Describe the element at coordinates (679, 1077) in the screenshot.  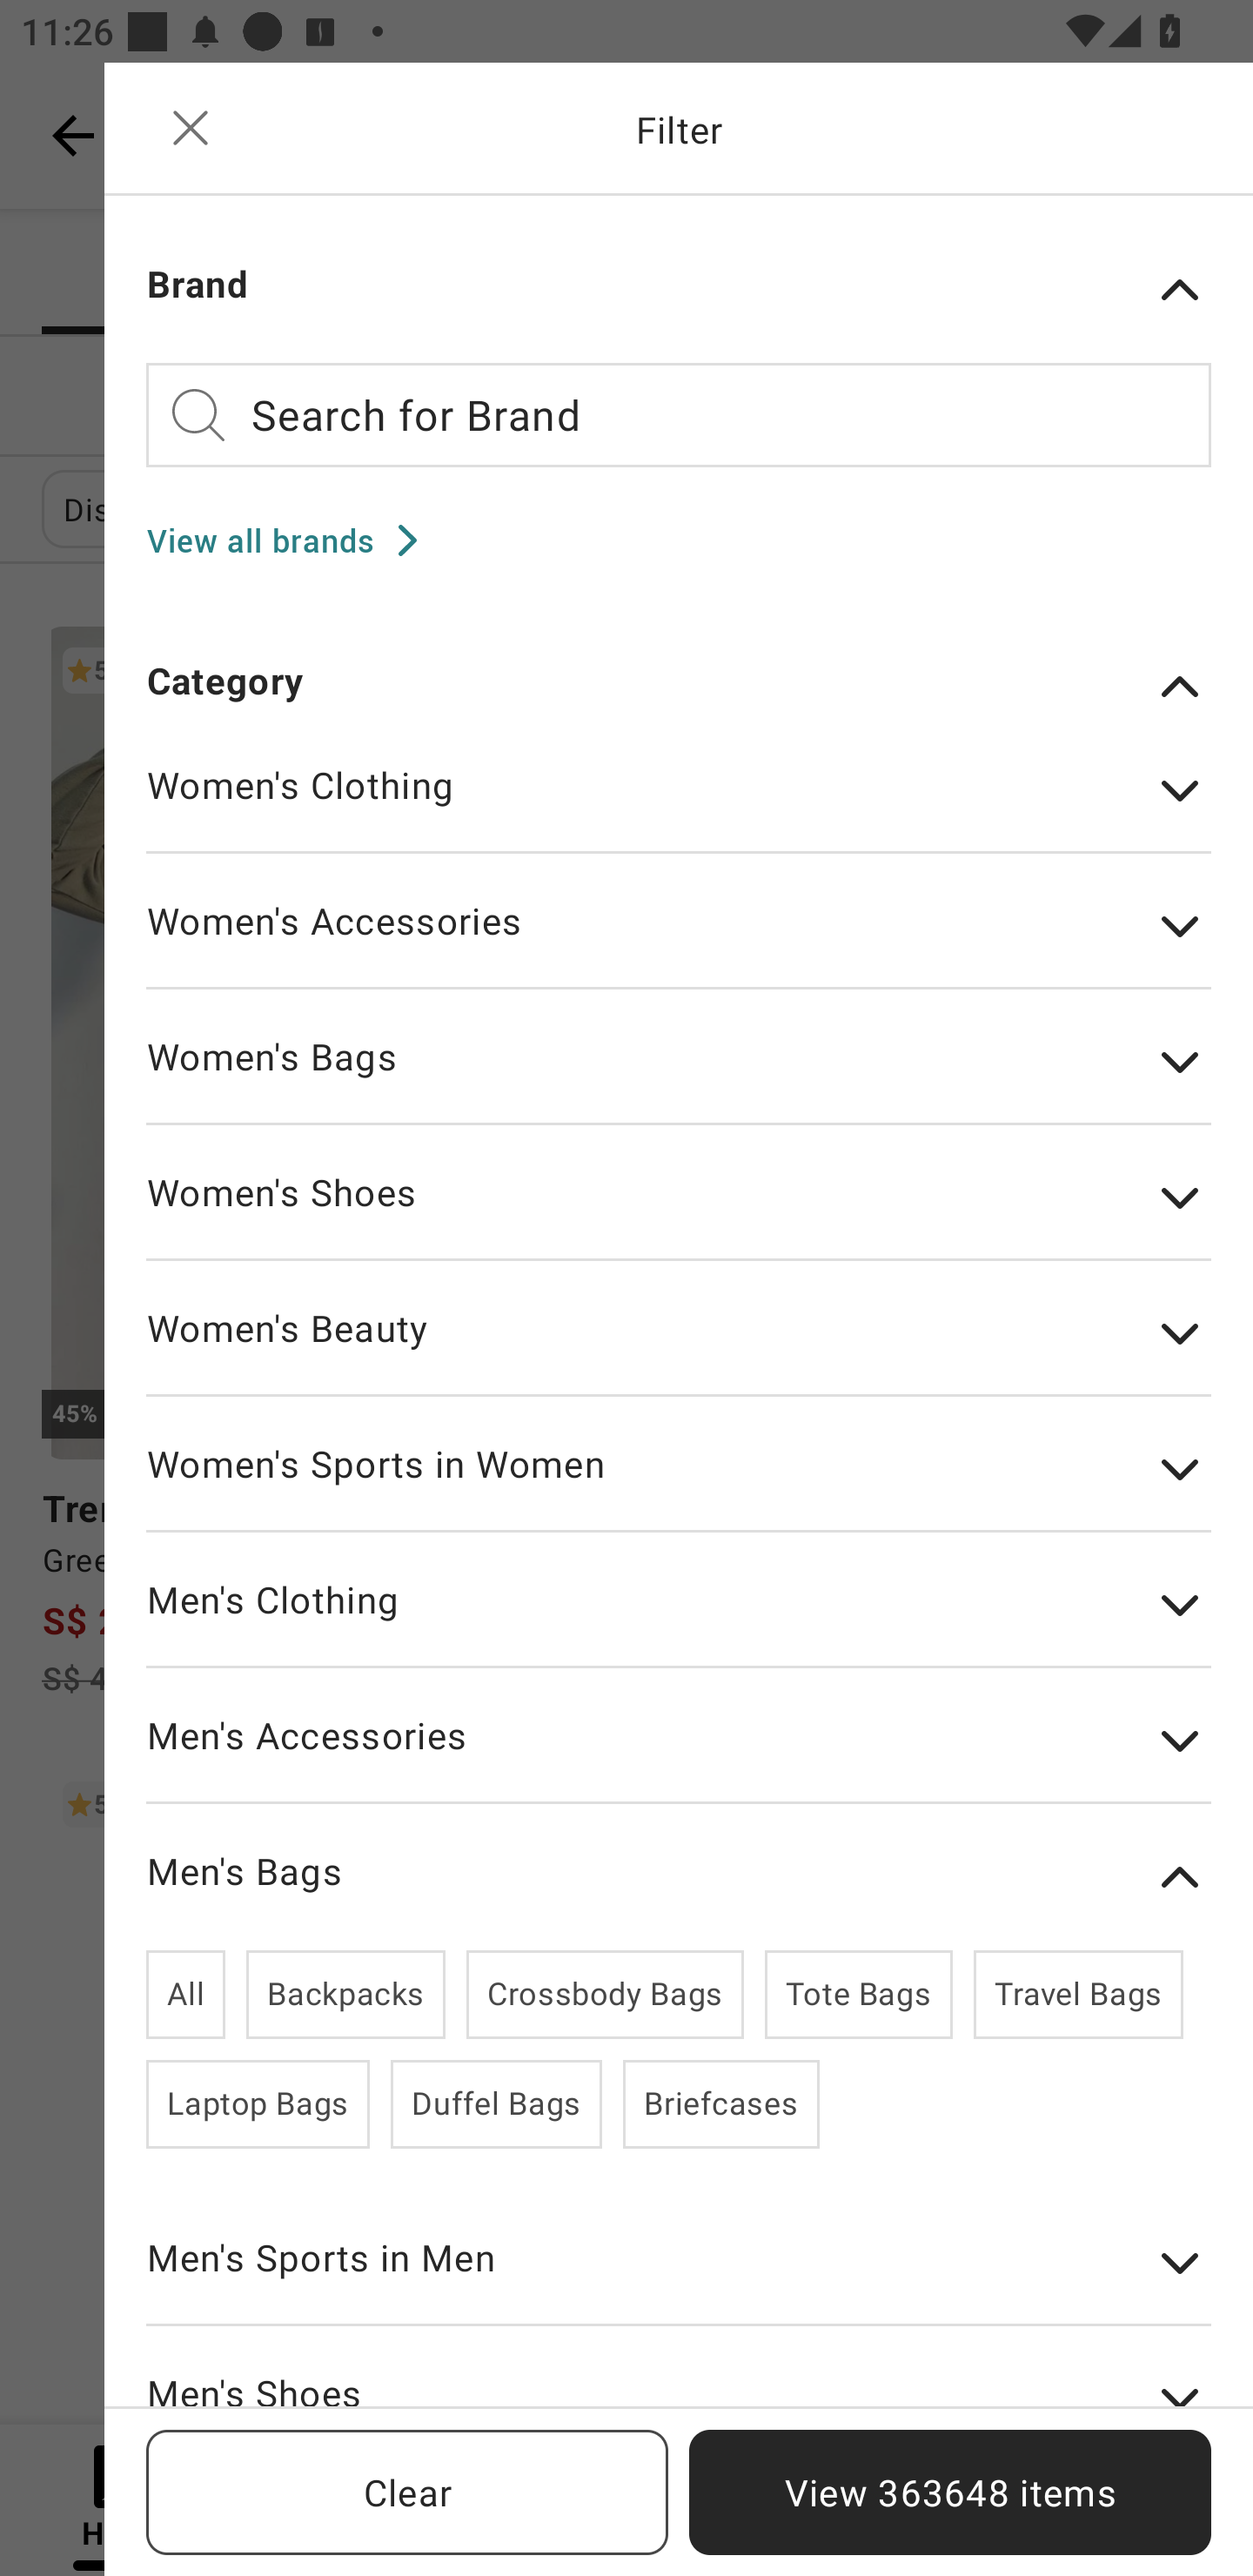
I see `Women's Bags` at that location.